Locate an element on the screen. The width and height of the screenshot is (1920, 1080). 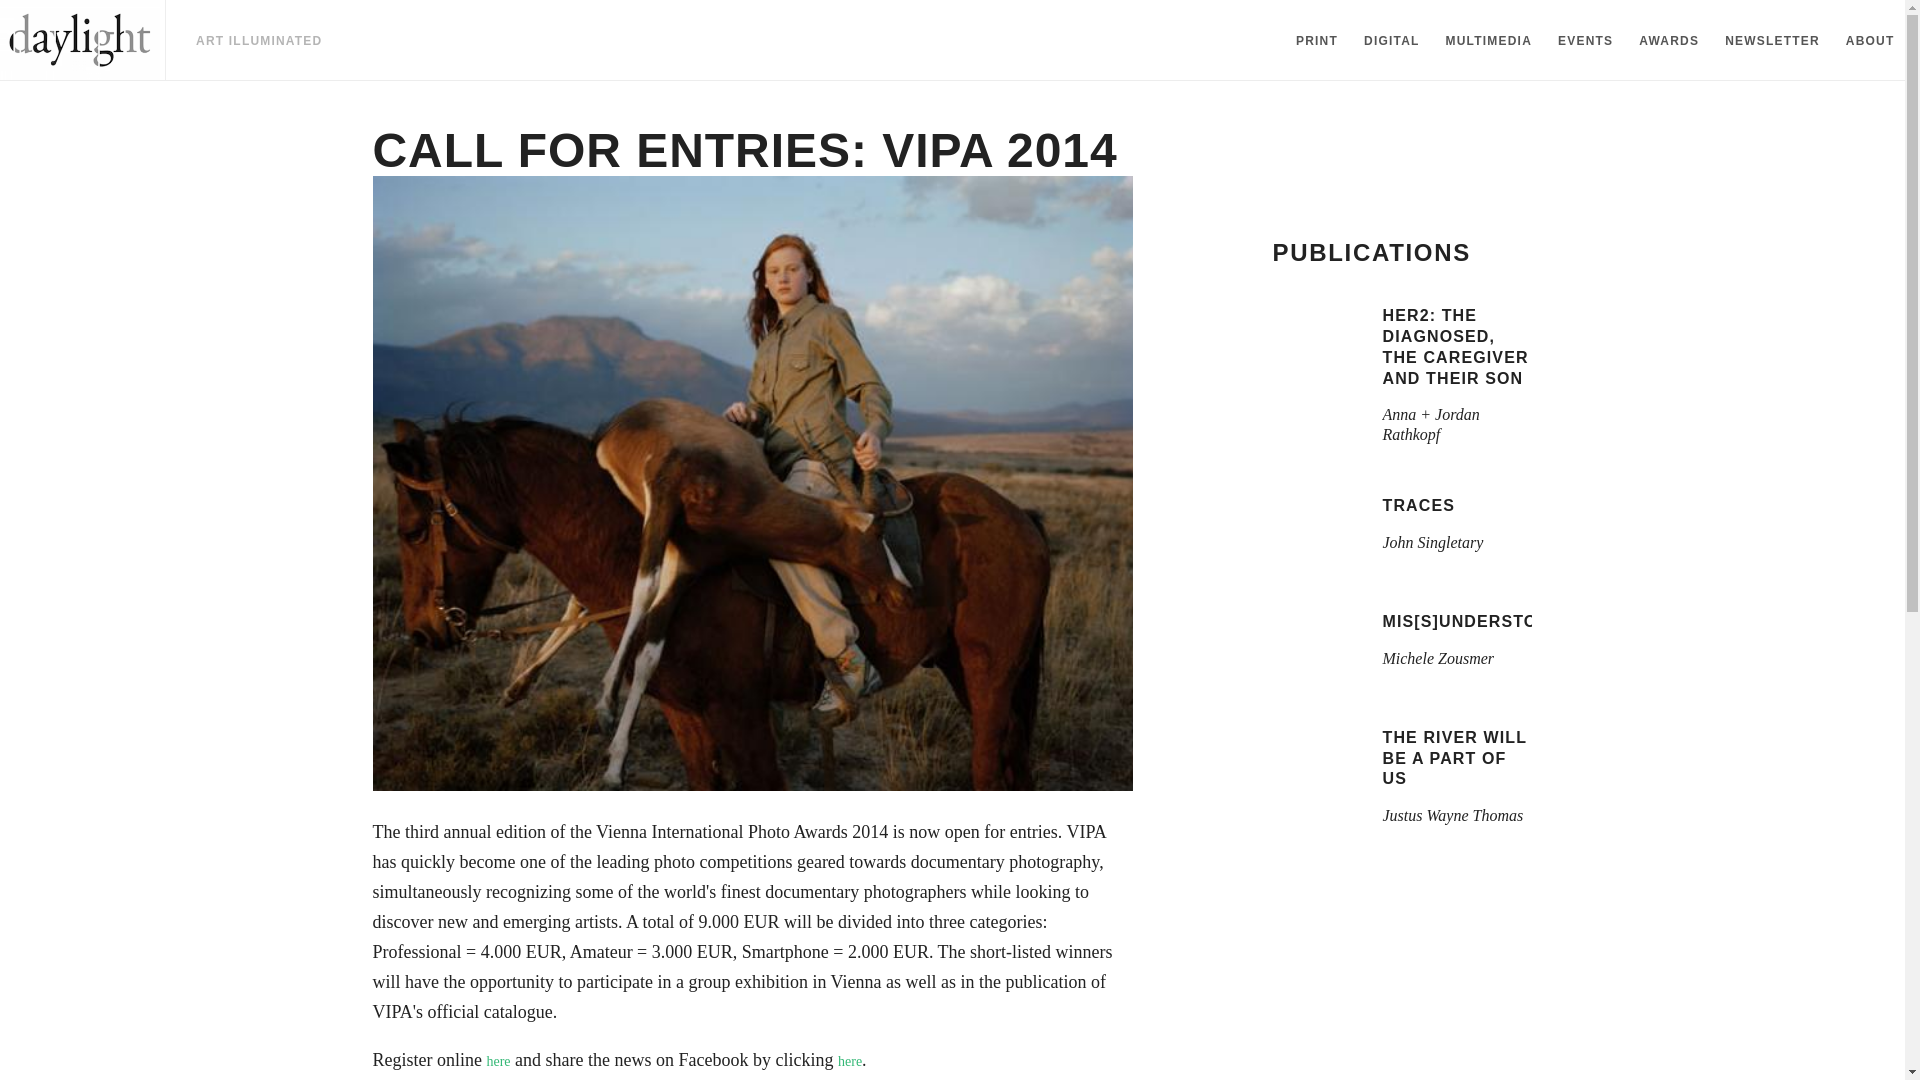
DAYLIGHT BOOKS is located at coordinates (498, 1062).